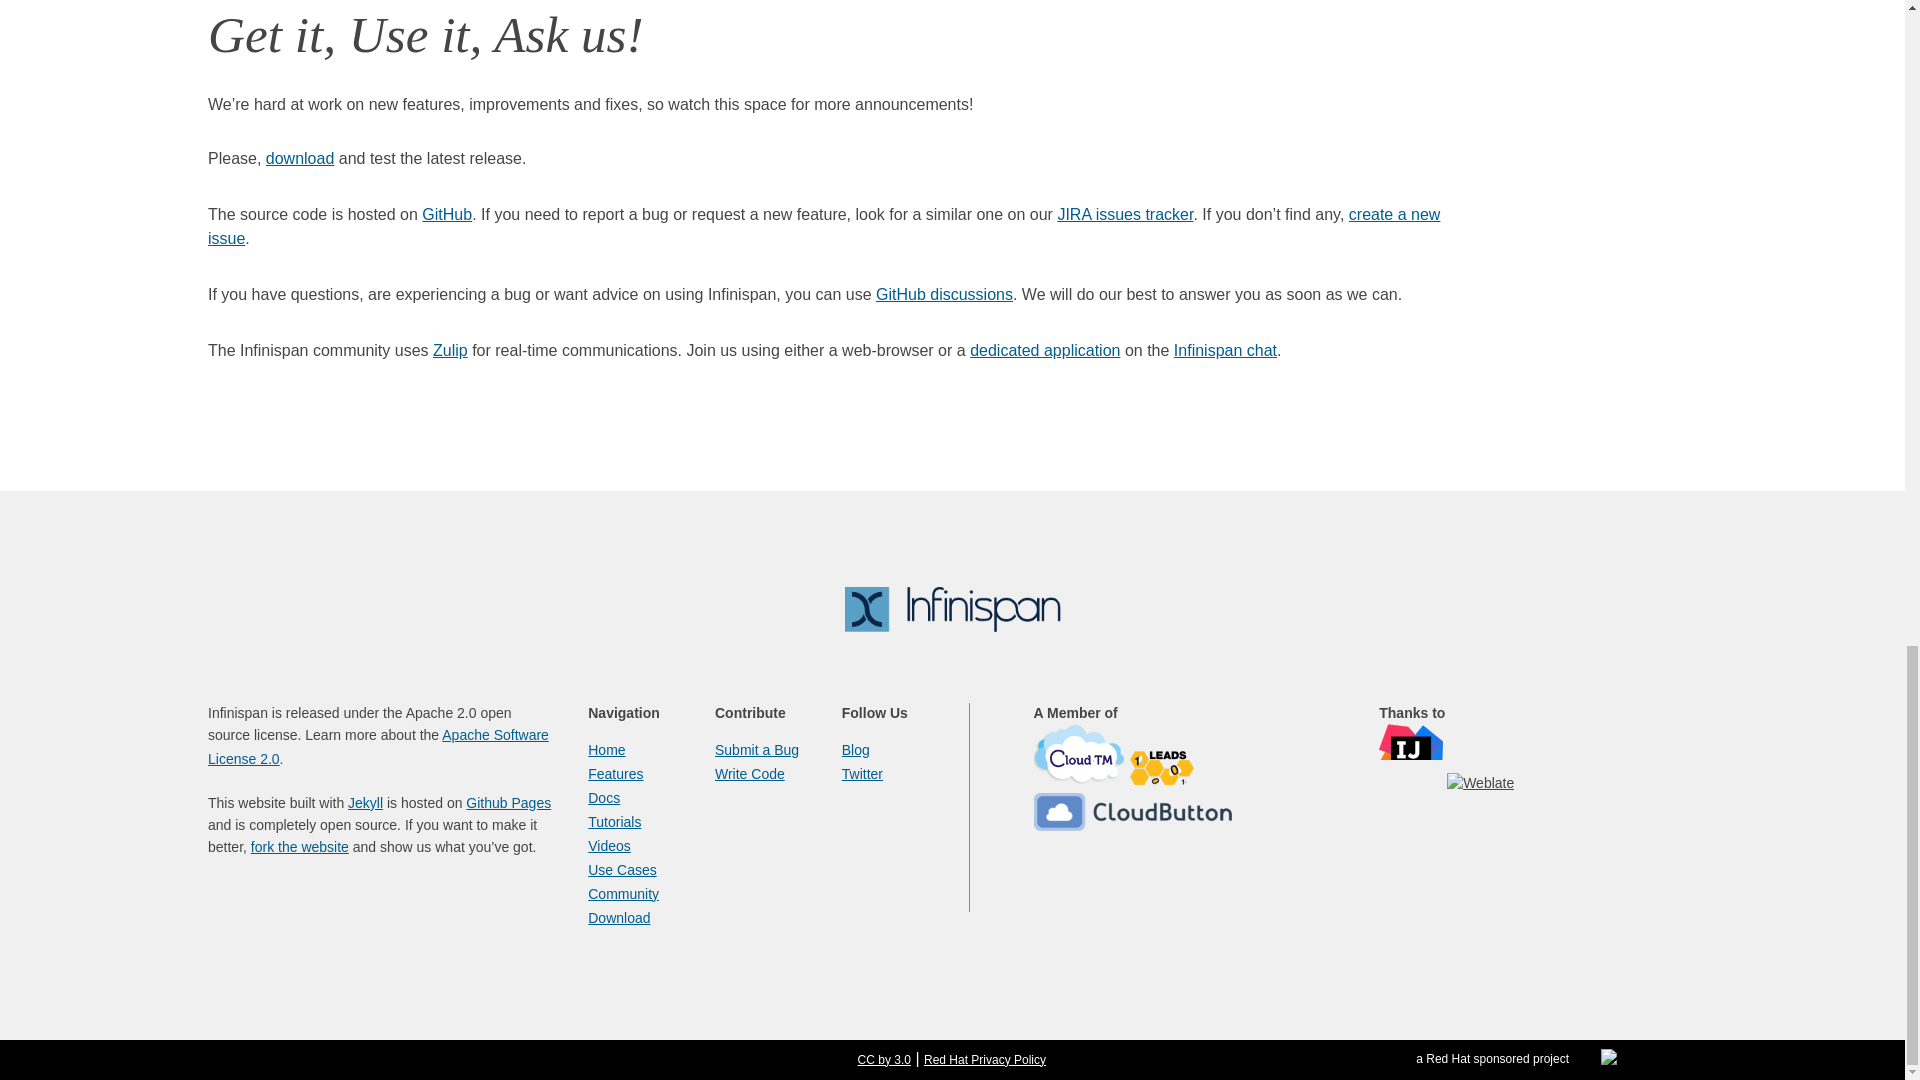 The width and height of the screenshot is (1920, 1080). Describe the element at coordinates (447, 214) in the screenshot. I see `GitHub` at that location.